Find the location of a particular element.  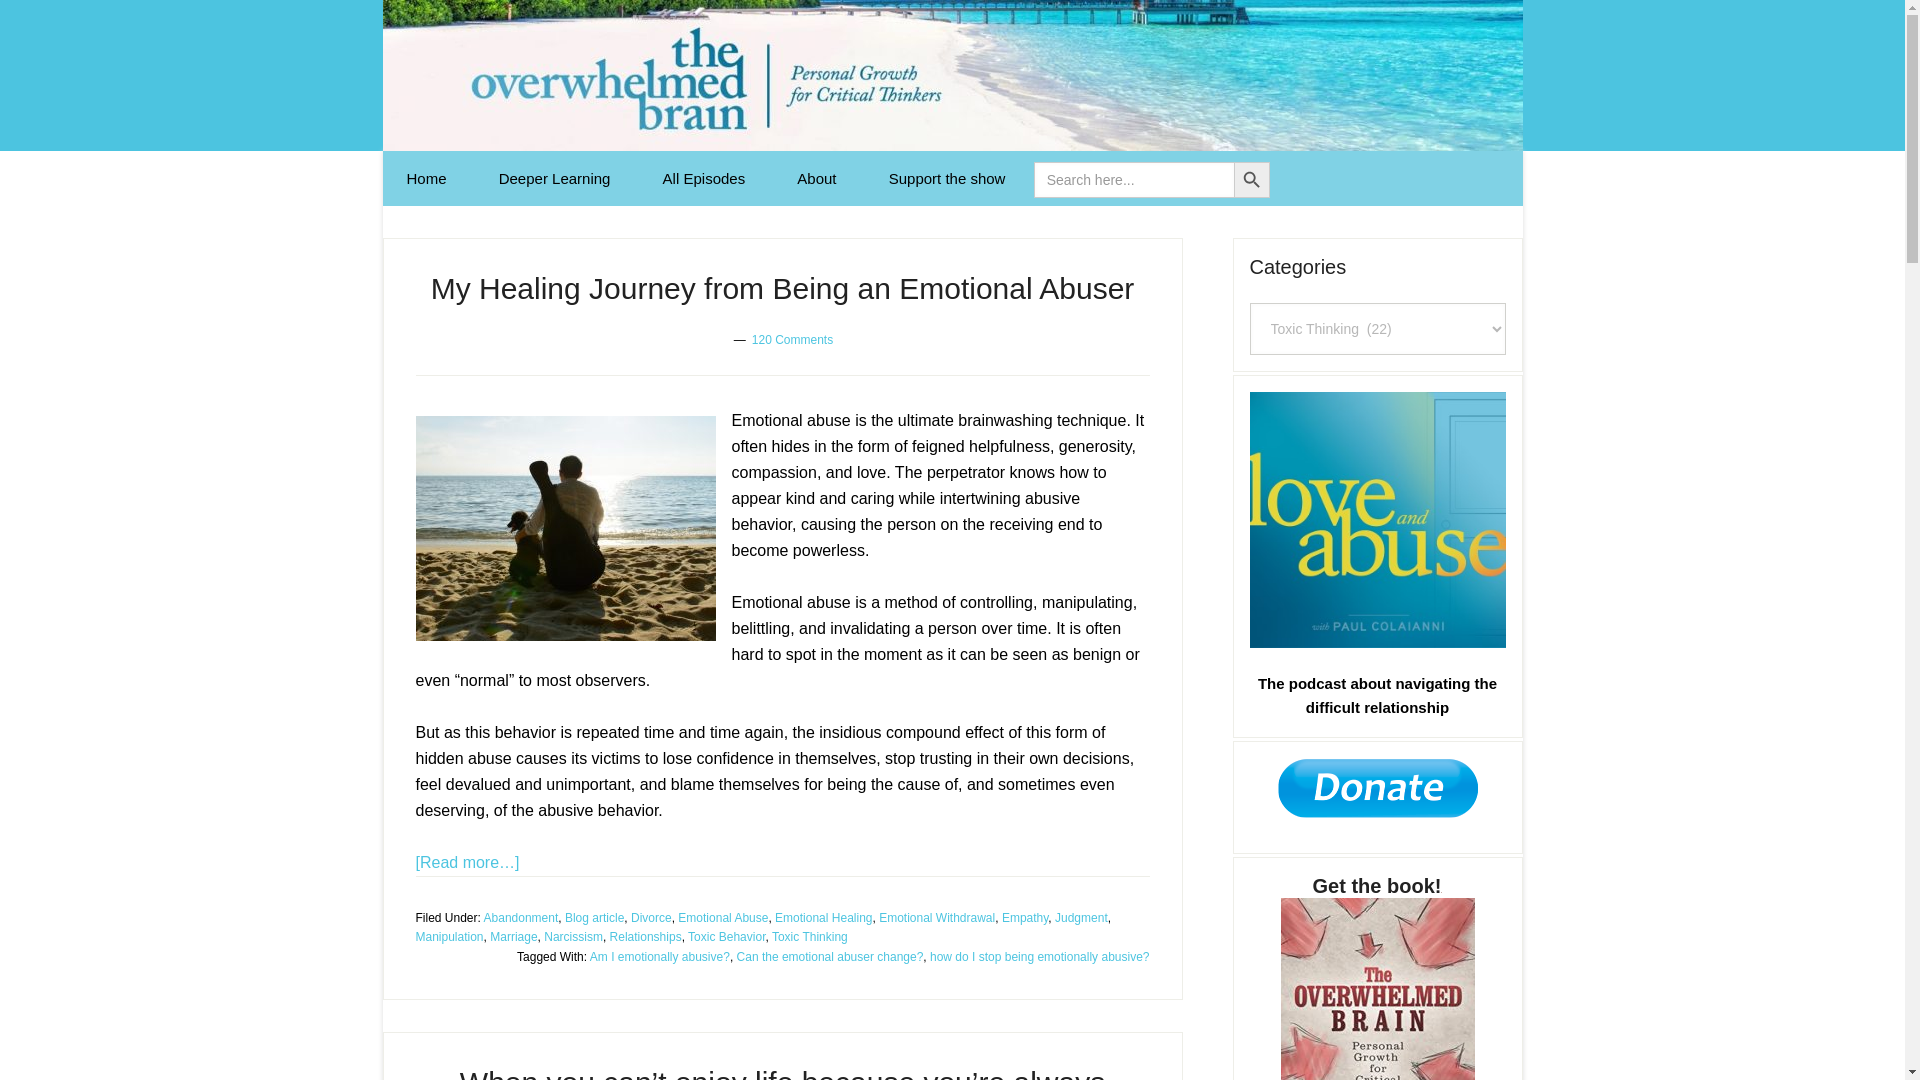

Marriage is located at coordinates (513, 936).